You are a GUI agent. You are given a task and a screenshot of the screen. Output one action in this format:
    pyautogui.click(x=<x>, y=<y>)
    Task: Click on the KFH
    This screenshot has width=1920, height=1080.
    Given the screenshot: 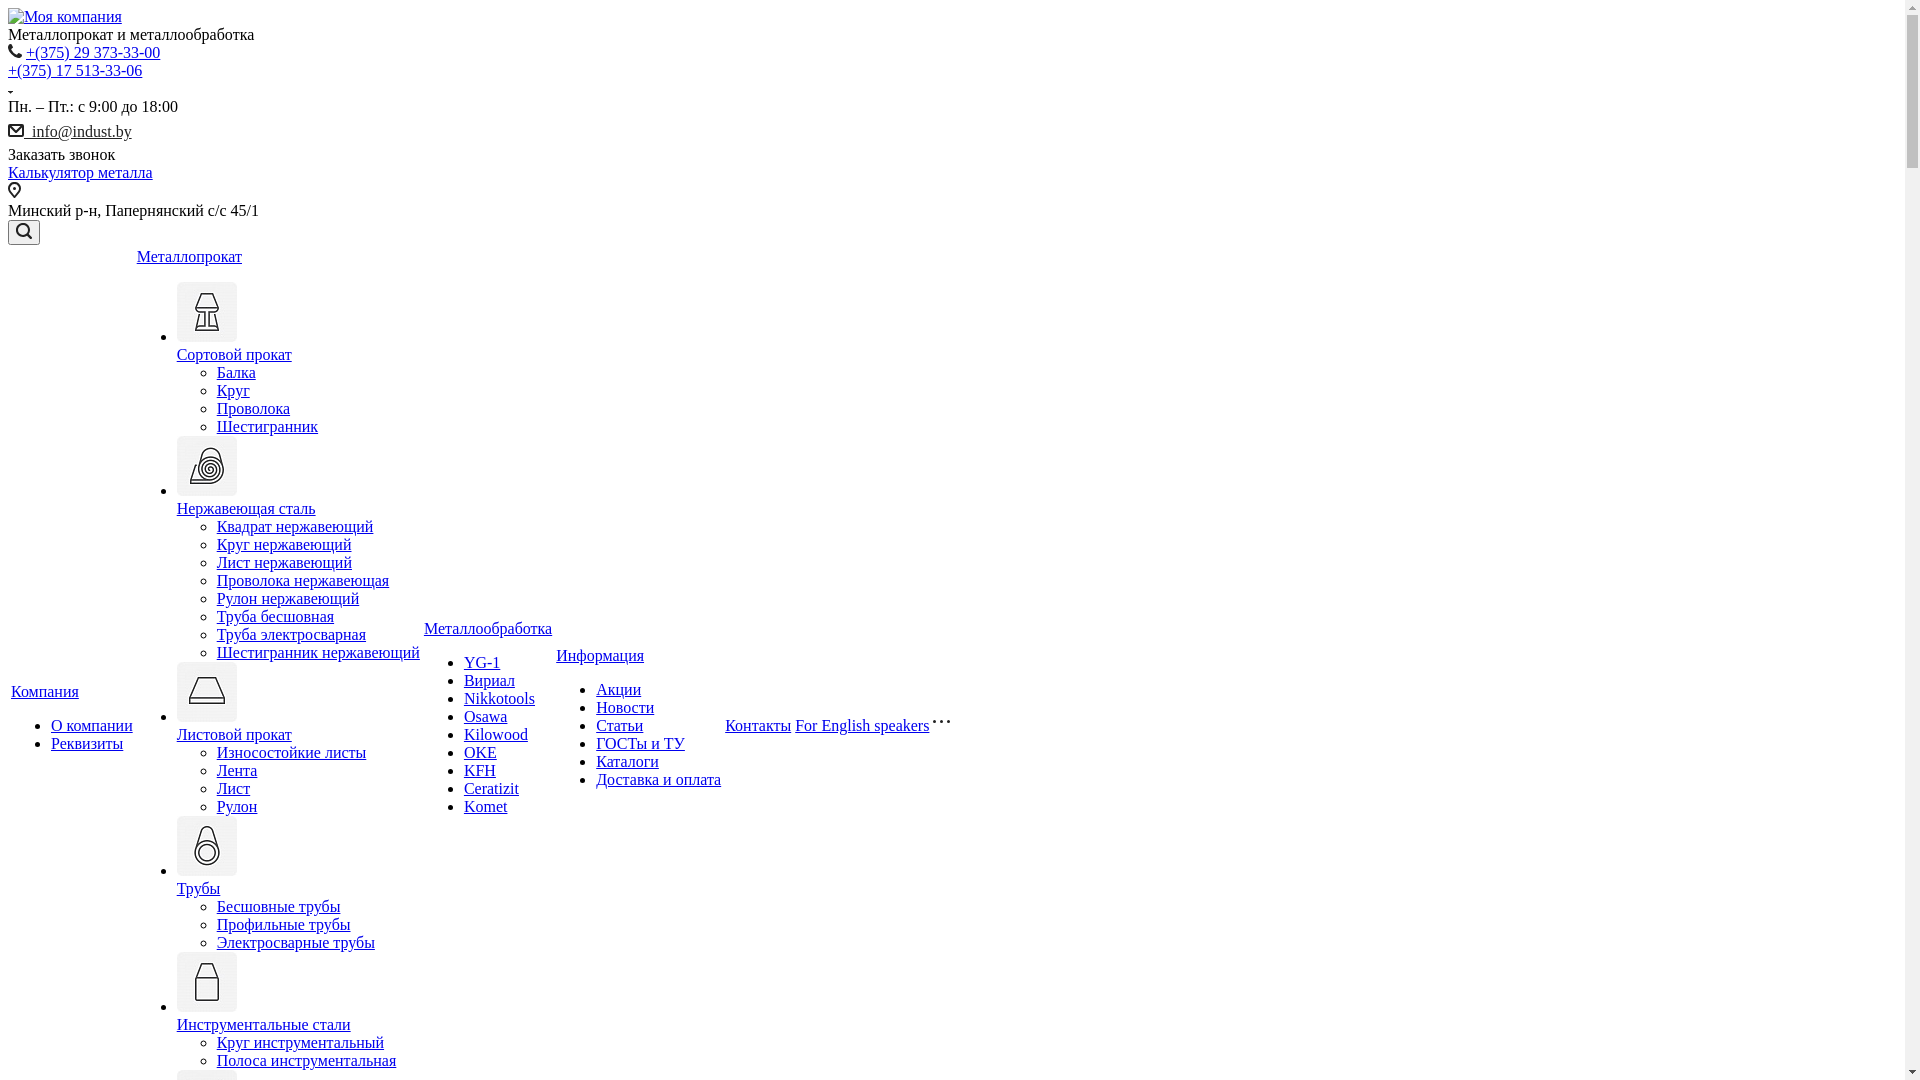 What is the action you would take?
    pyautogui.click(x=480, y=770)
    